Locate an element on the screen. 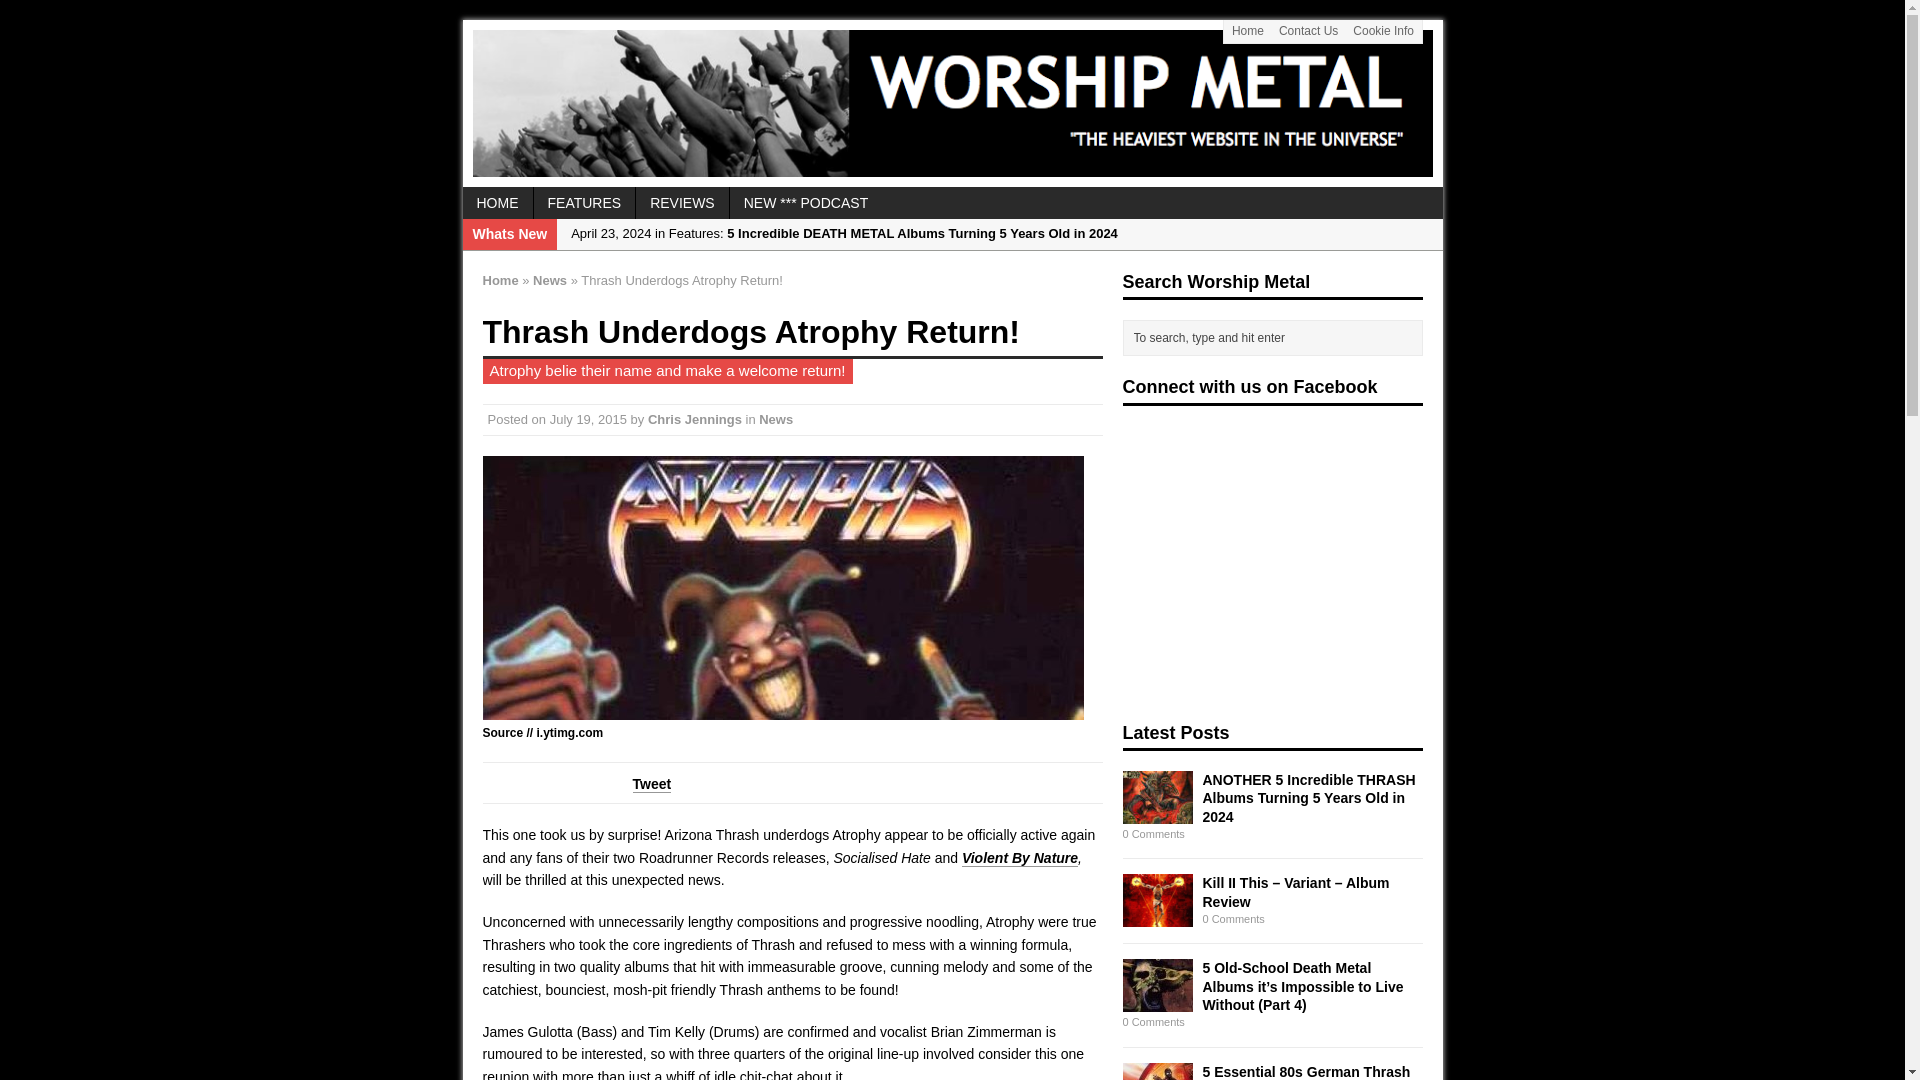 The height and width of the screenshot is (1080, 1920). REVIEWS is located at coordinates (682, 202).